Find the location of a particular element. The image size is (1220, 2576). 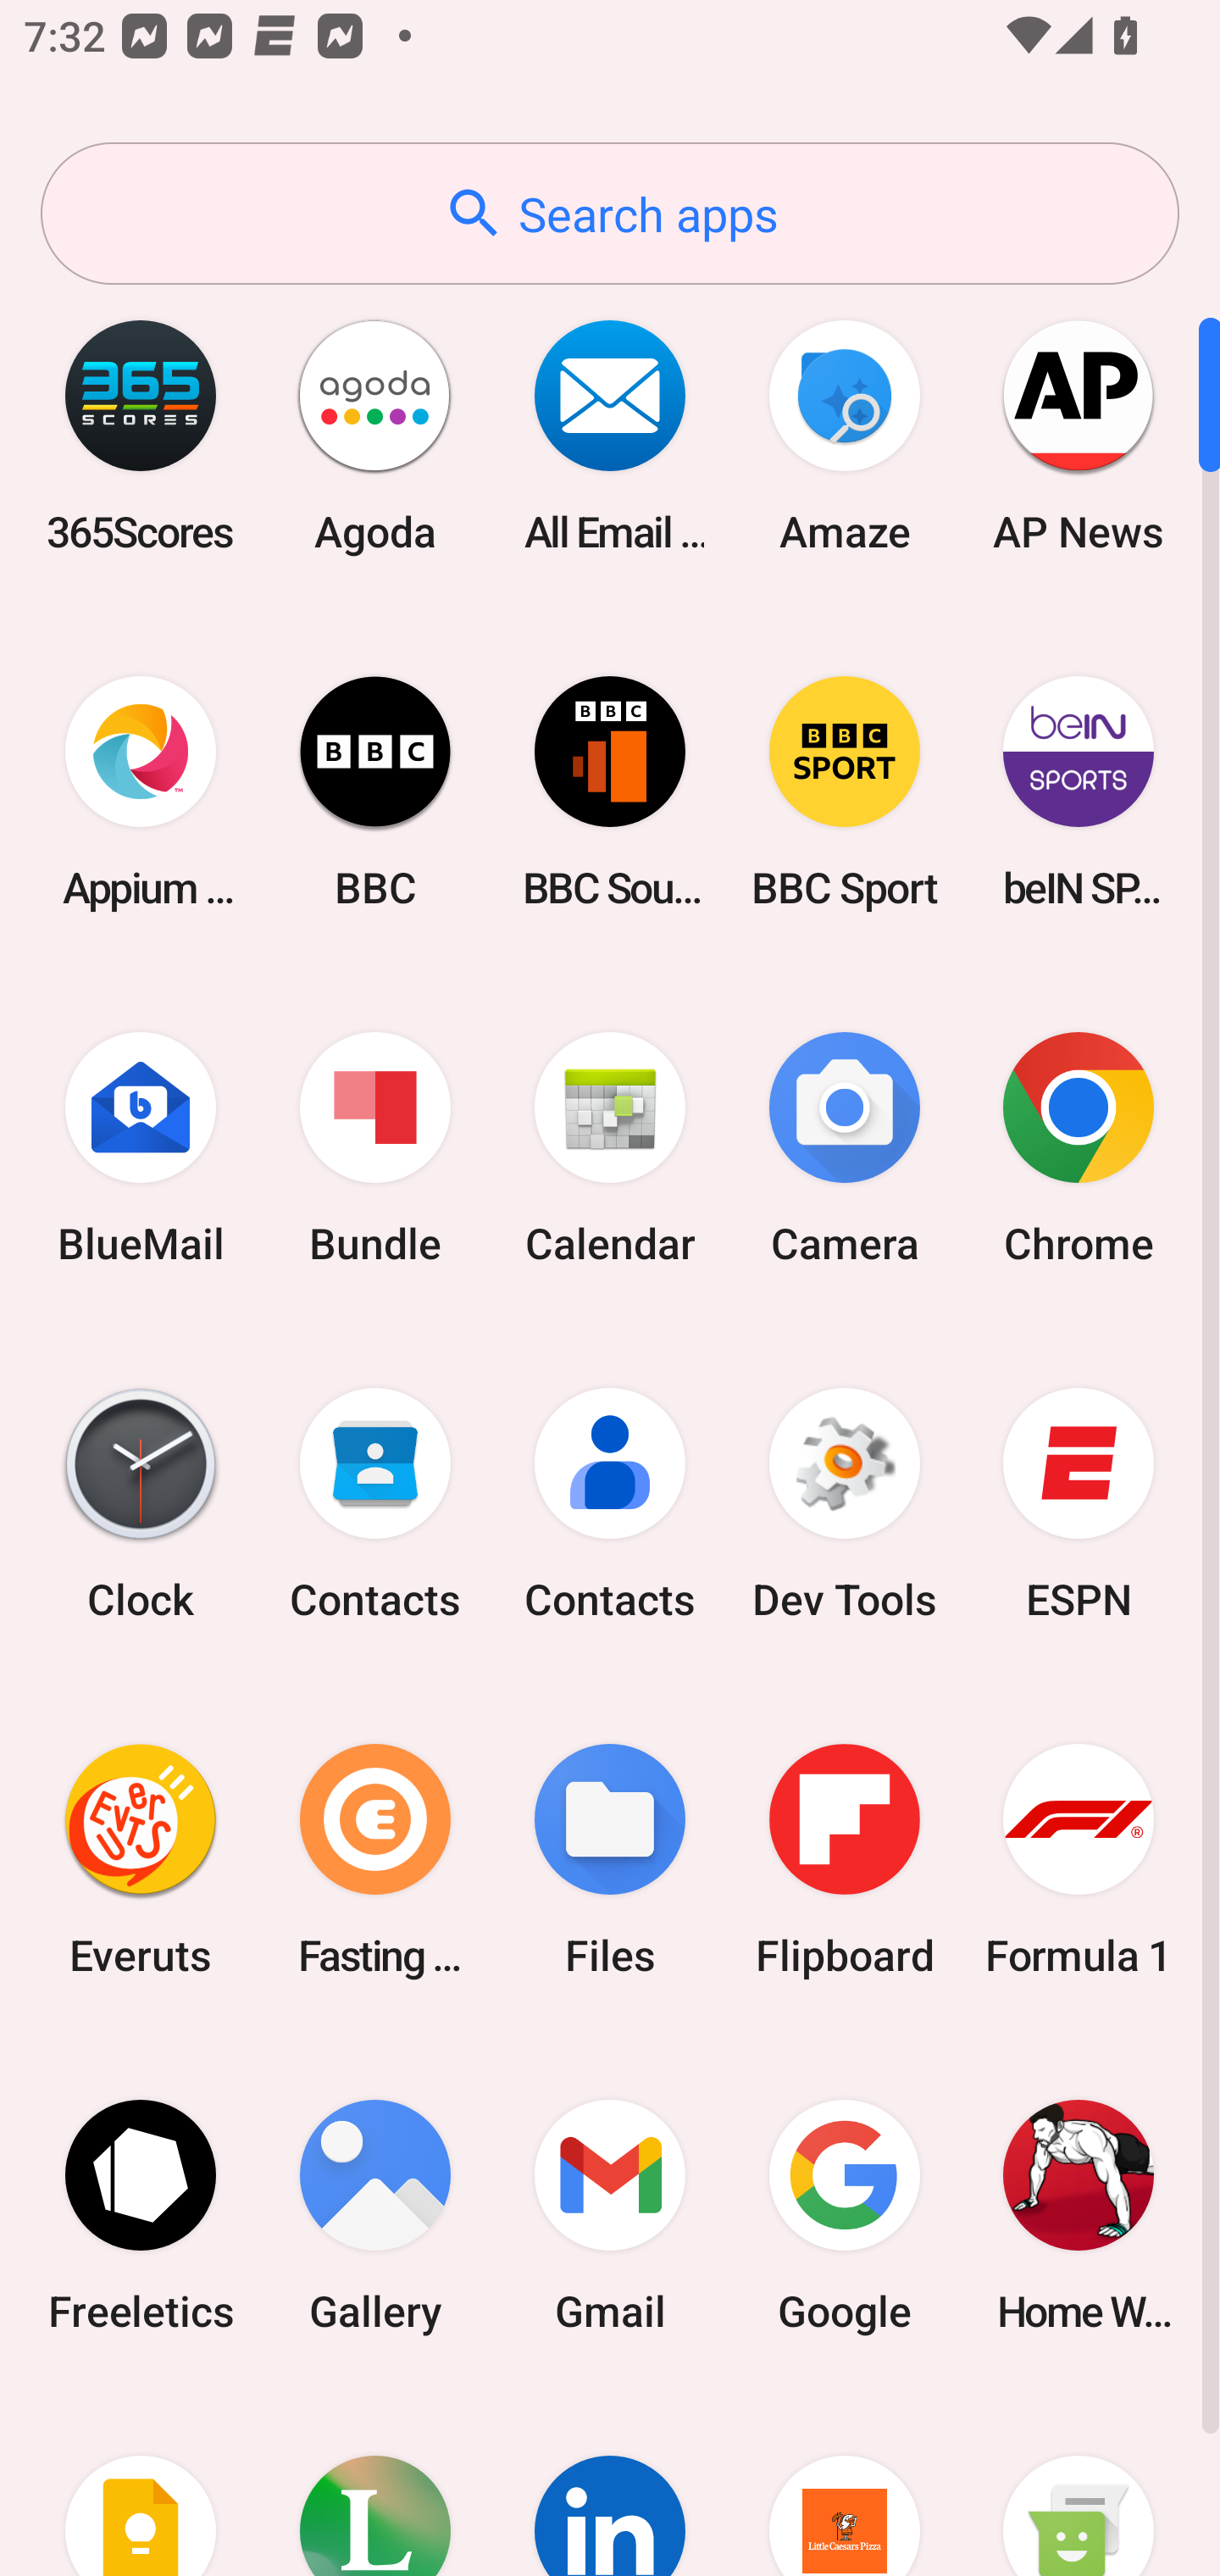

Agoda is located at coordinates (375, 436).